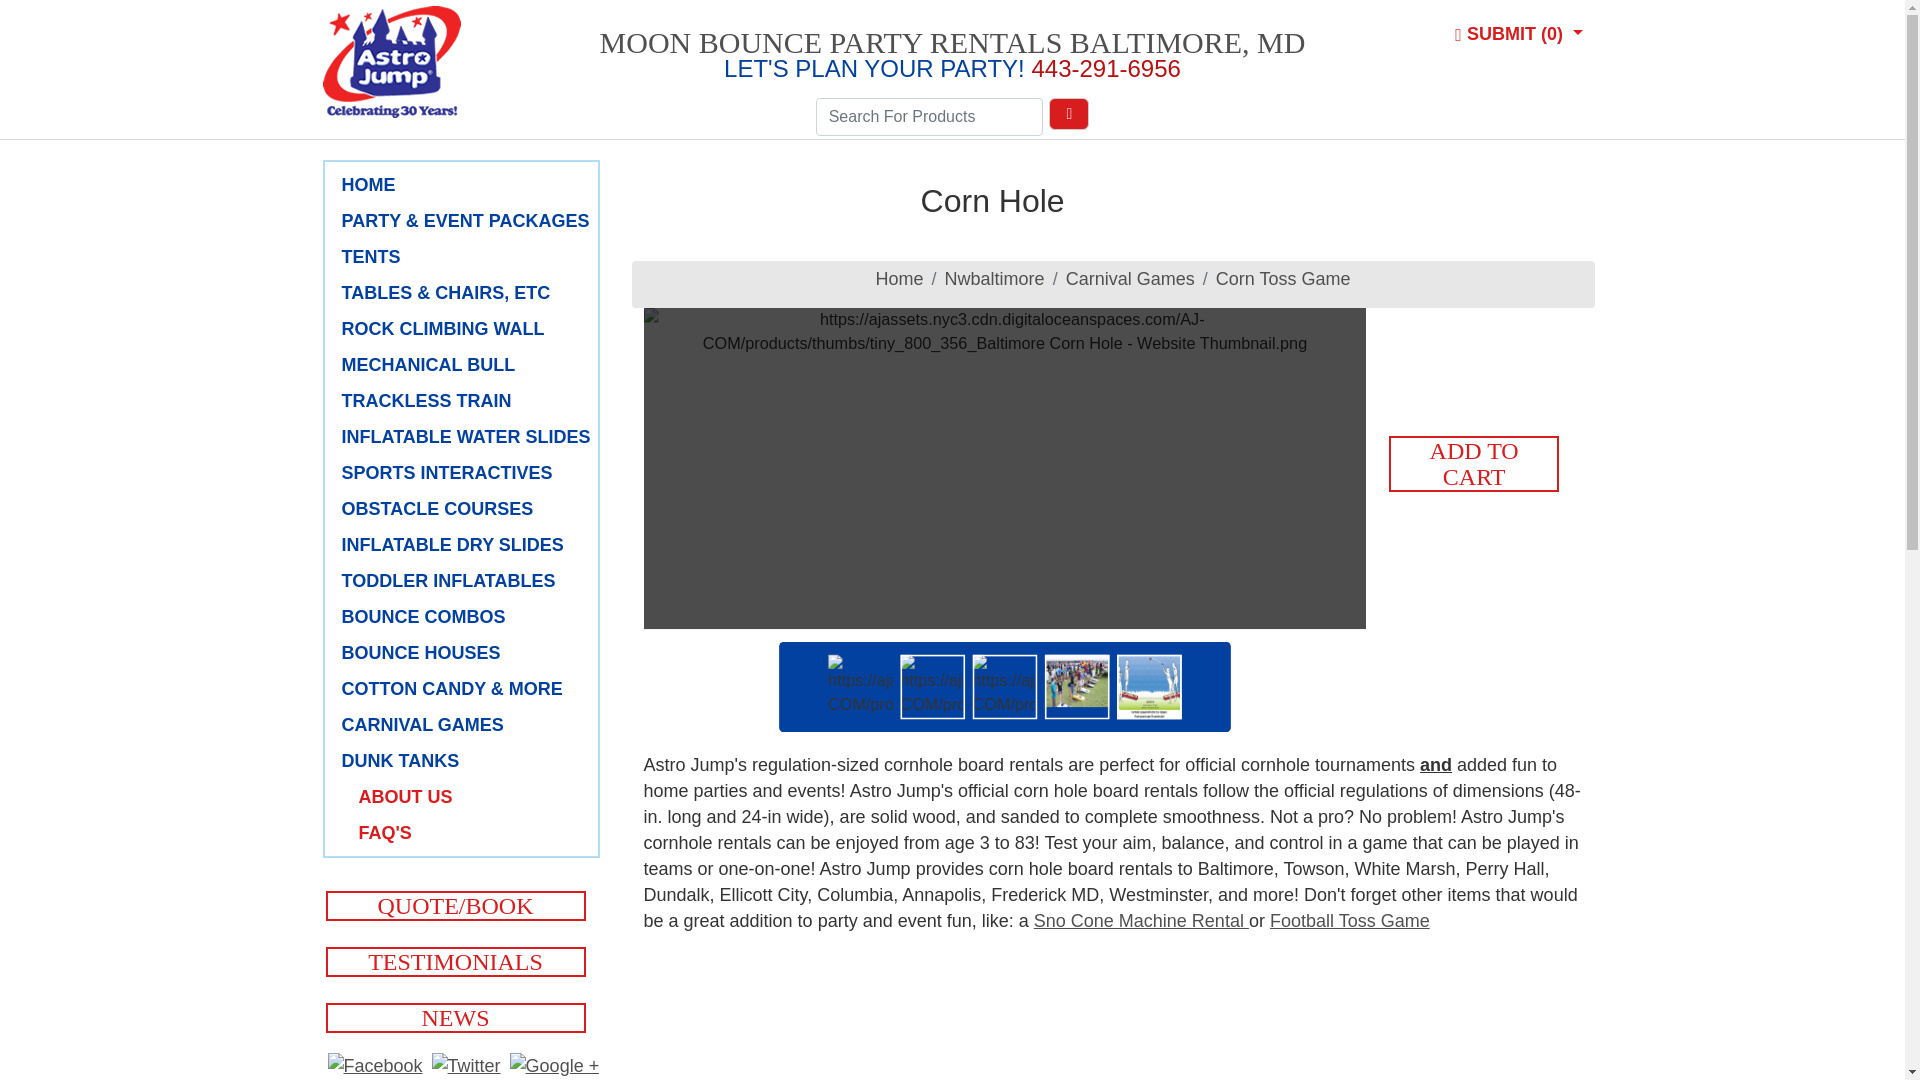 This screenshot has height=1080, width=1920. Describe the element at coordinates (466, 508) in the screenshot. I see `OBSTACLE COURSES` at that location.